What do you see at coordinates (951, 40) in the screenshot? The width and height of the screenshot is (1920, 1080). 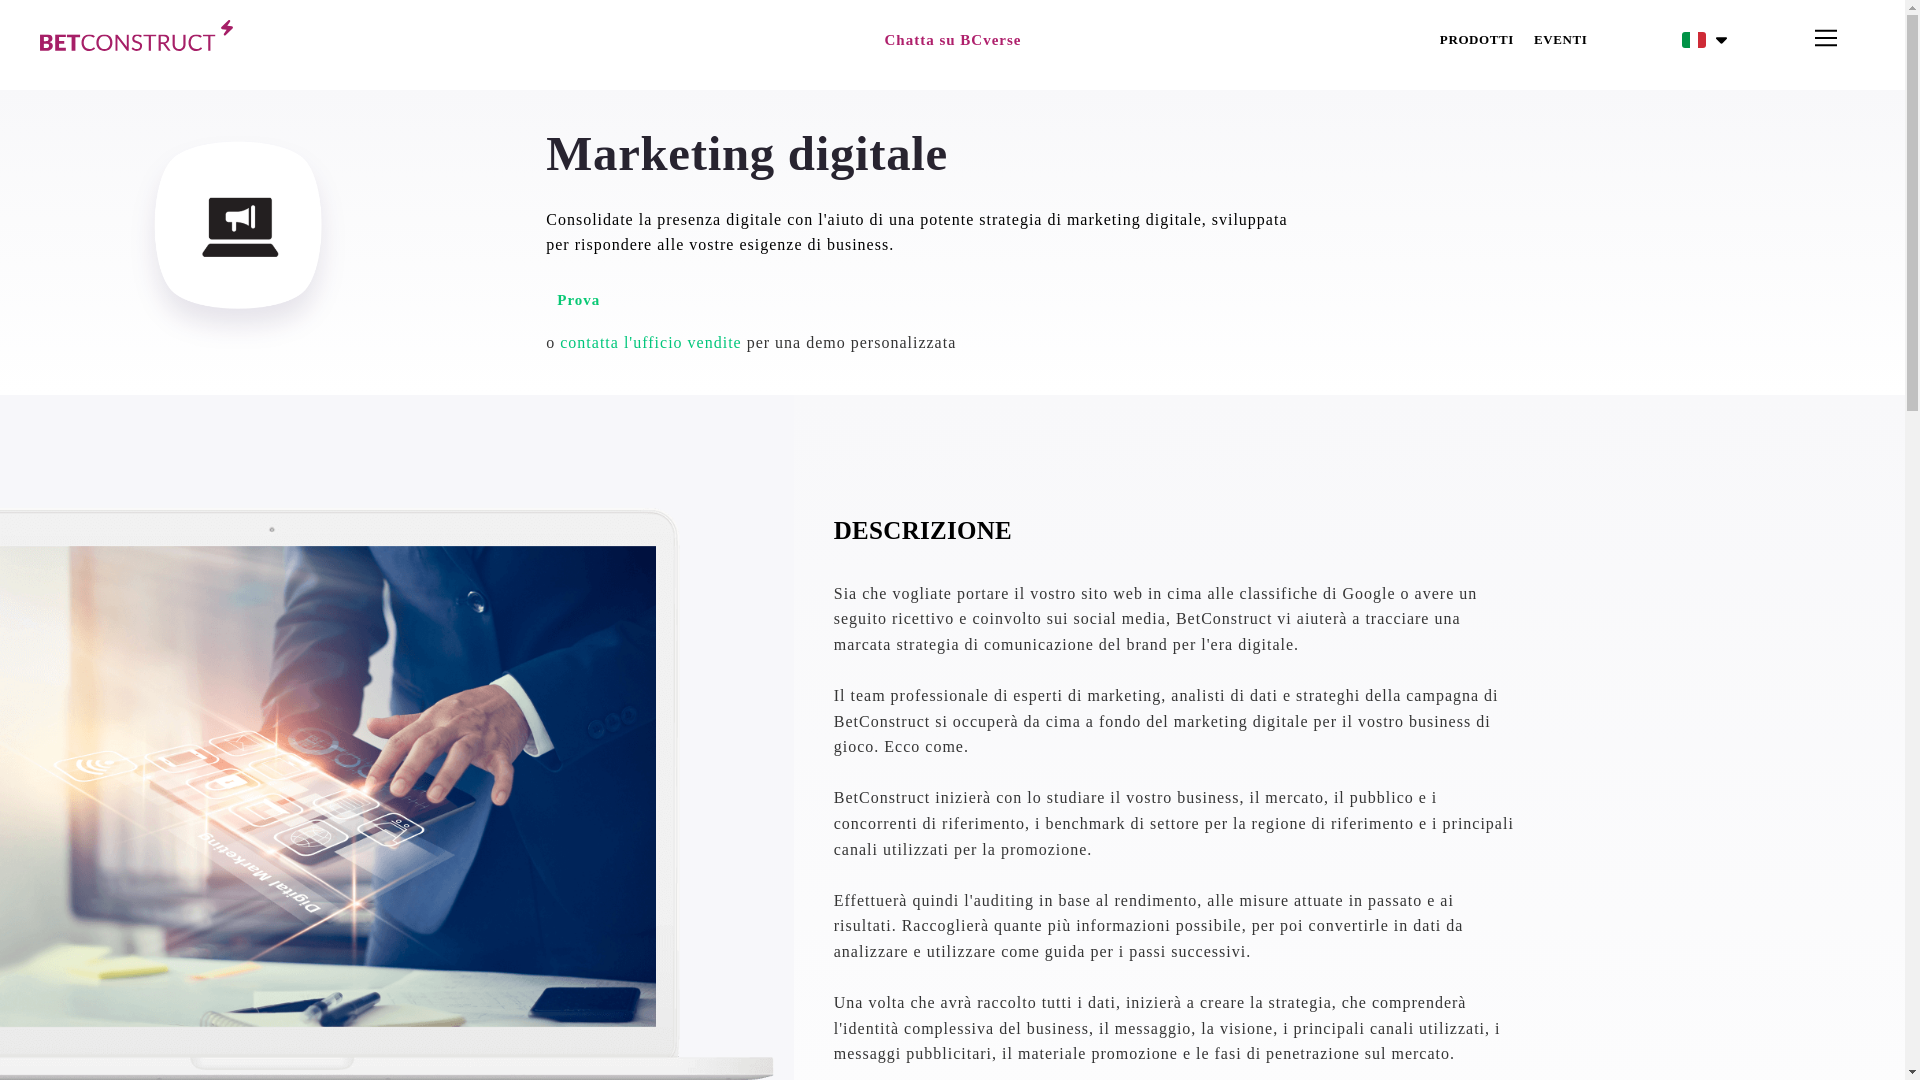 I see `Chatta su BCverse` at bounding box center [951, 40].